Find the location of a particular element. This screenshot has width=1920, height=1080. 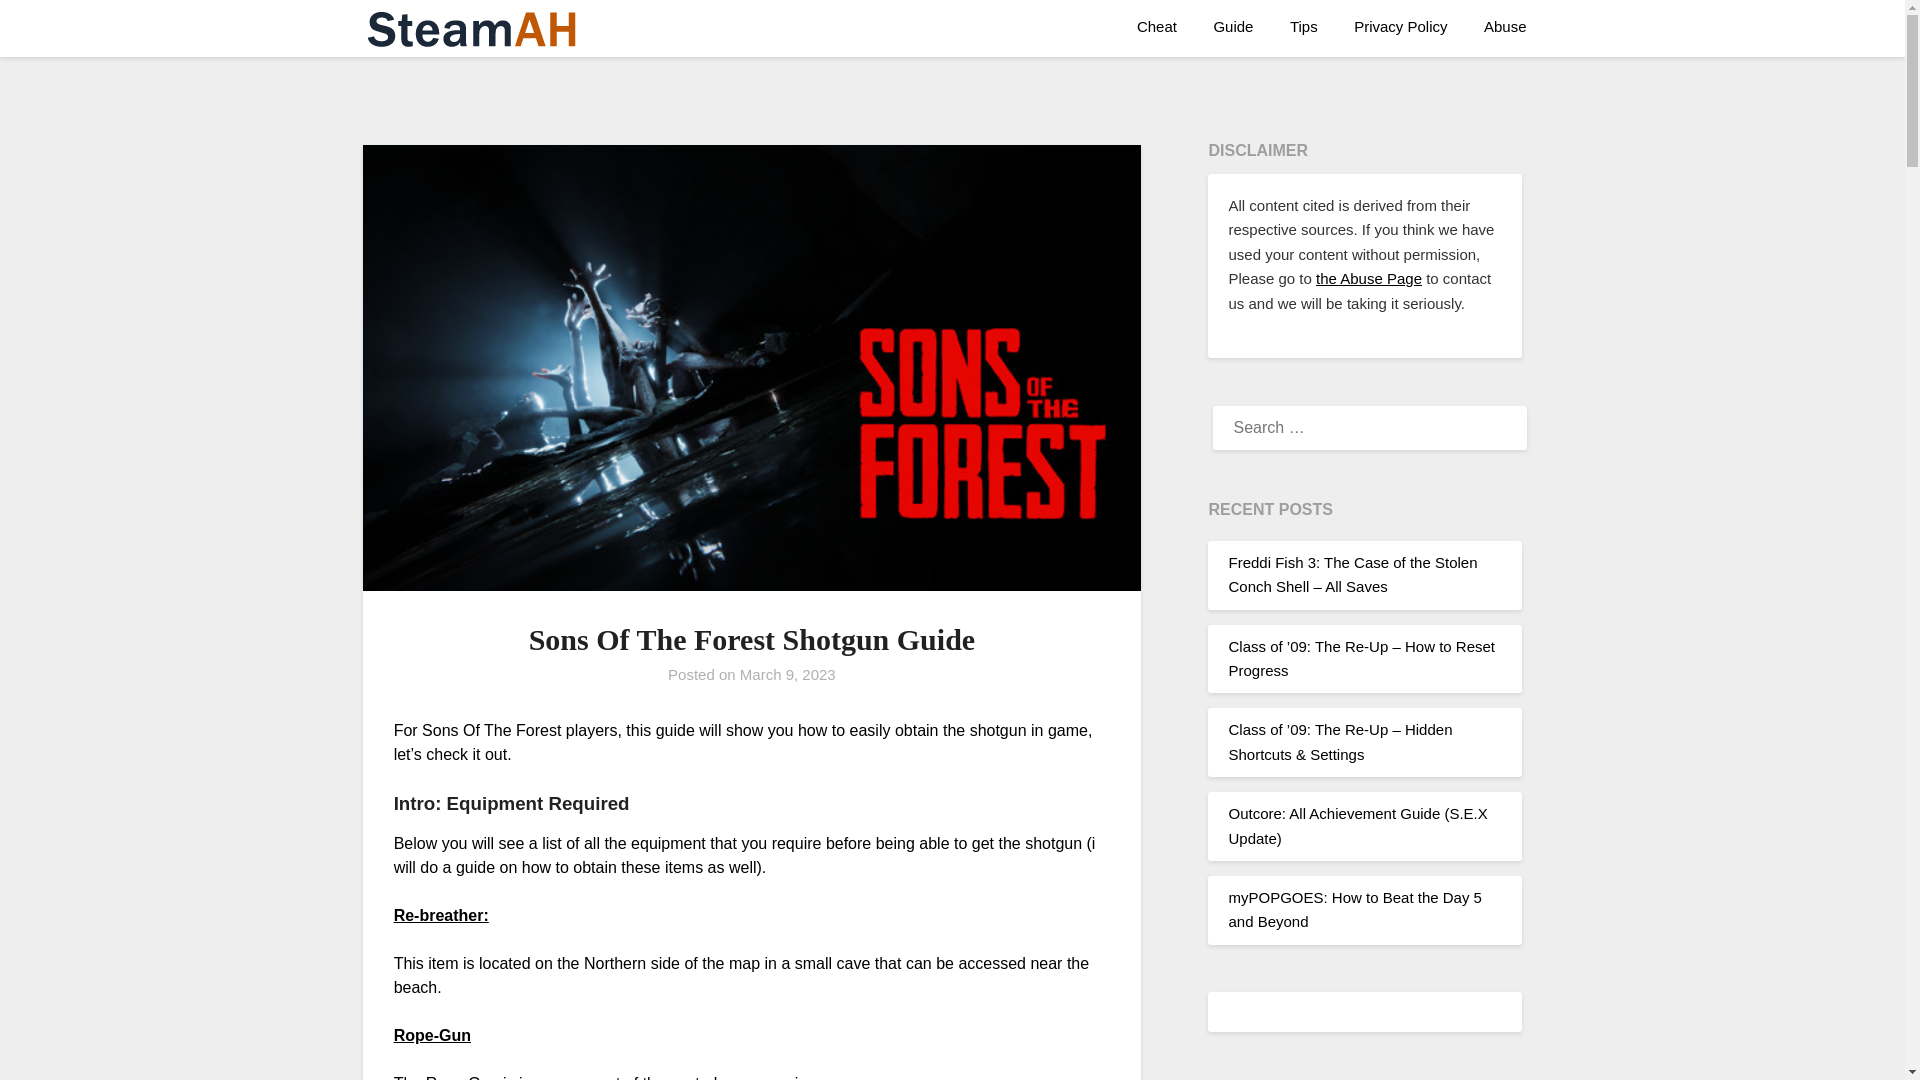

Abuse is located at coordinates (1506, 27).